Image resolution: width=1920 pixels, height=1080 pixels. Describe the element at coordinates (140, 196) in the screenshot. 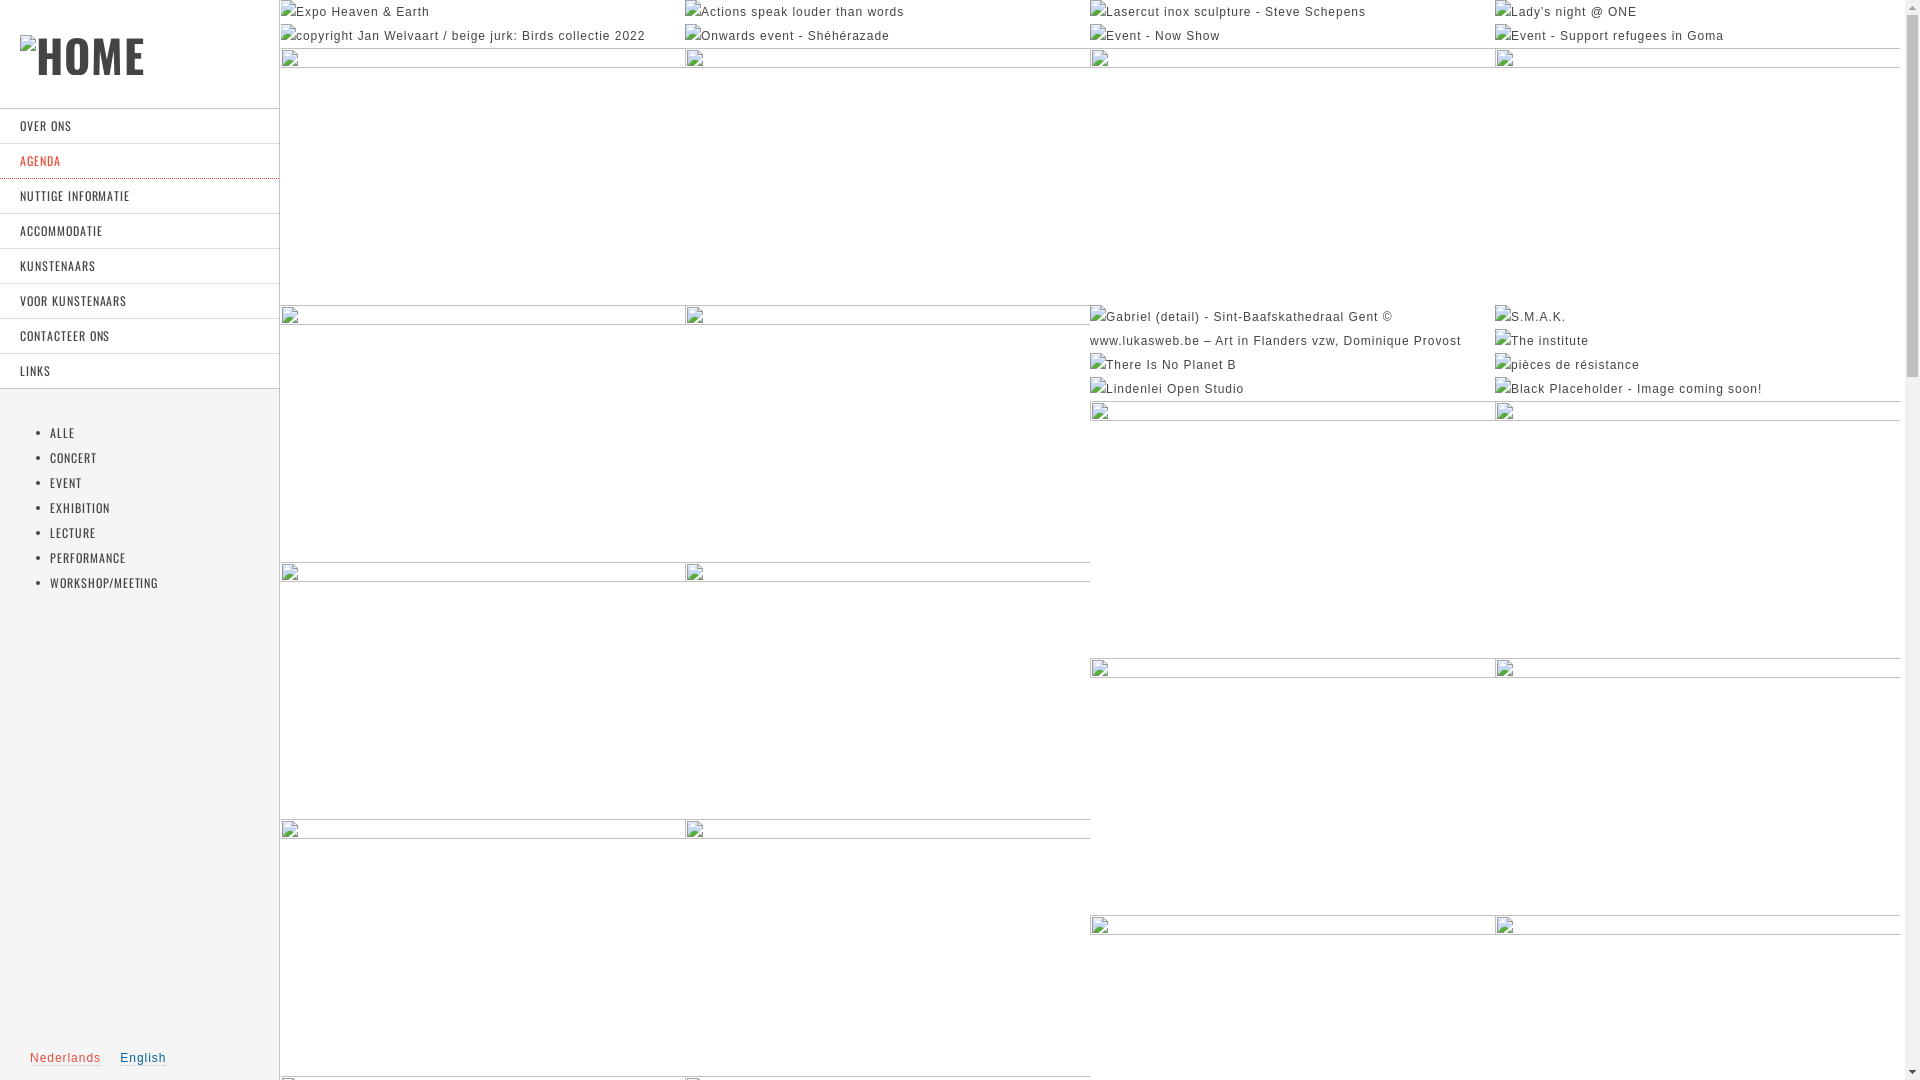

I see `NUTTIGE INFORMATIE` at that location.